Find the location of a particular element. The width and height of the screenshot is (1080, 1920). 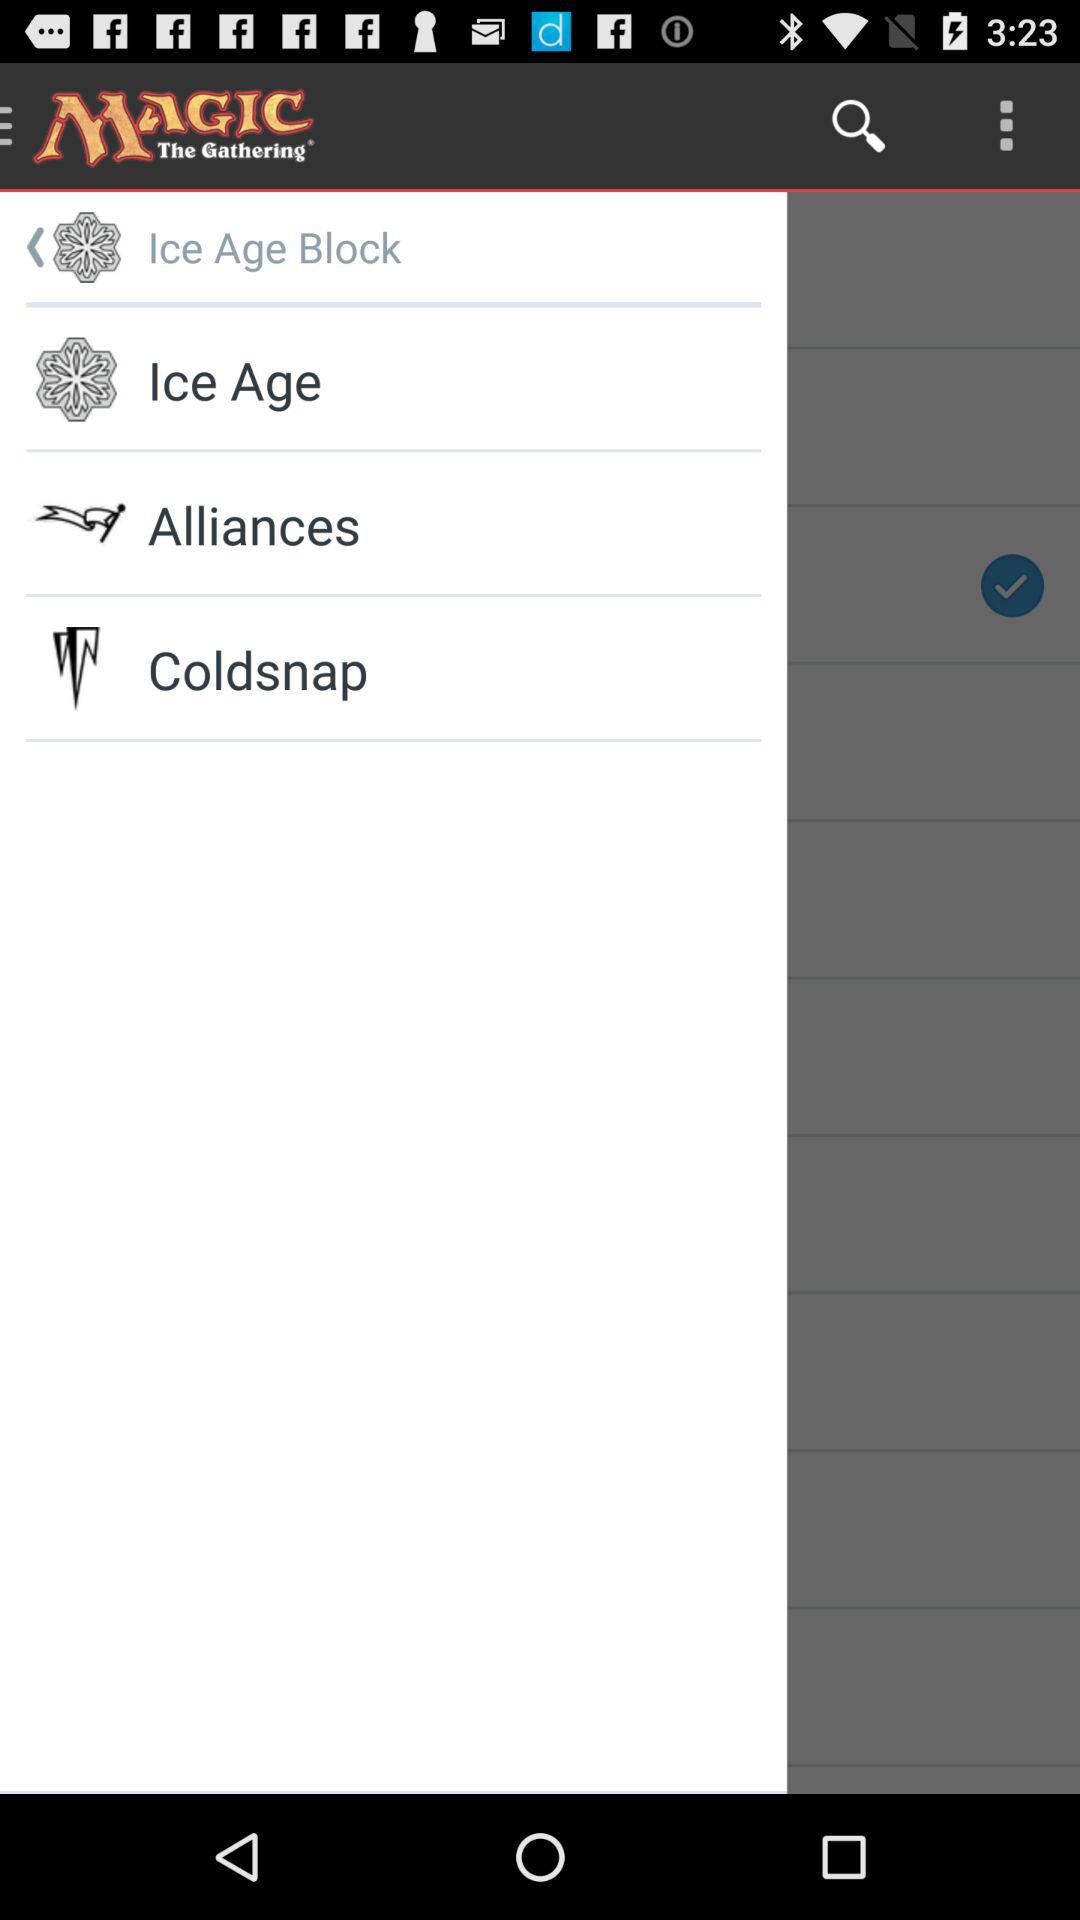

select the text magic the  gathering is located at coordinates (183, 126).